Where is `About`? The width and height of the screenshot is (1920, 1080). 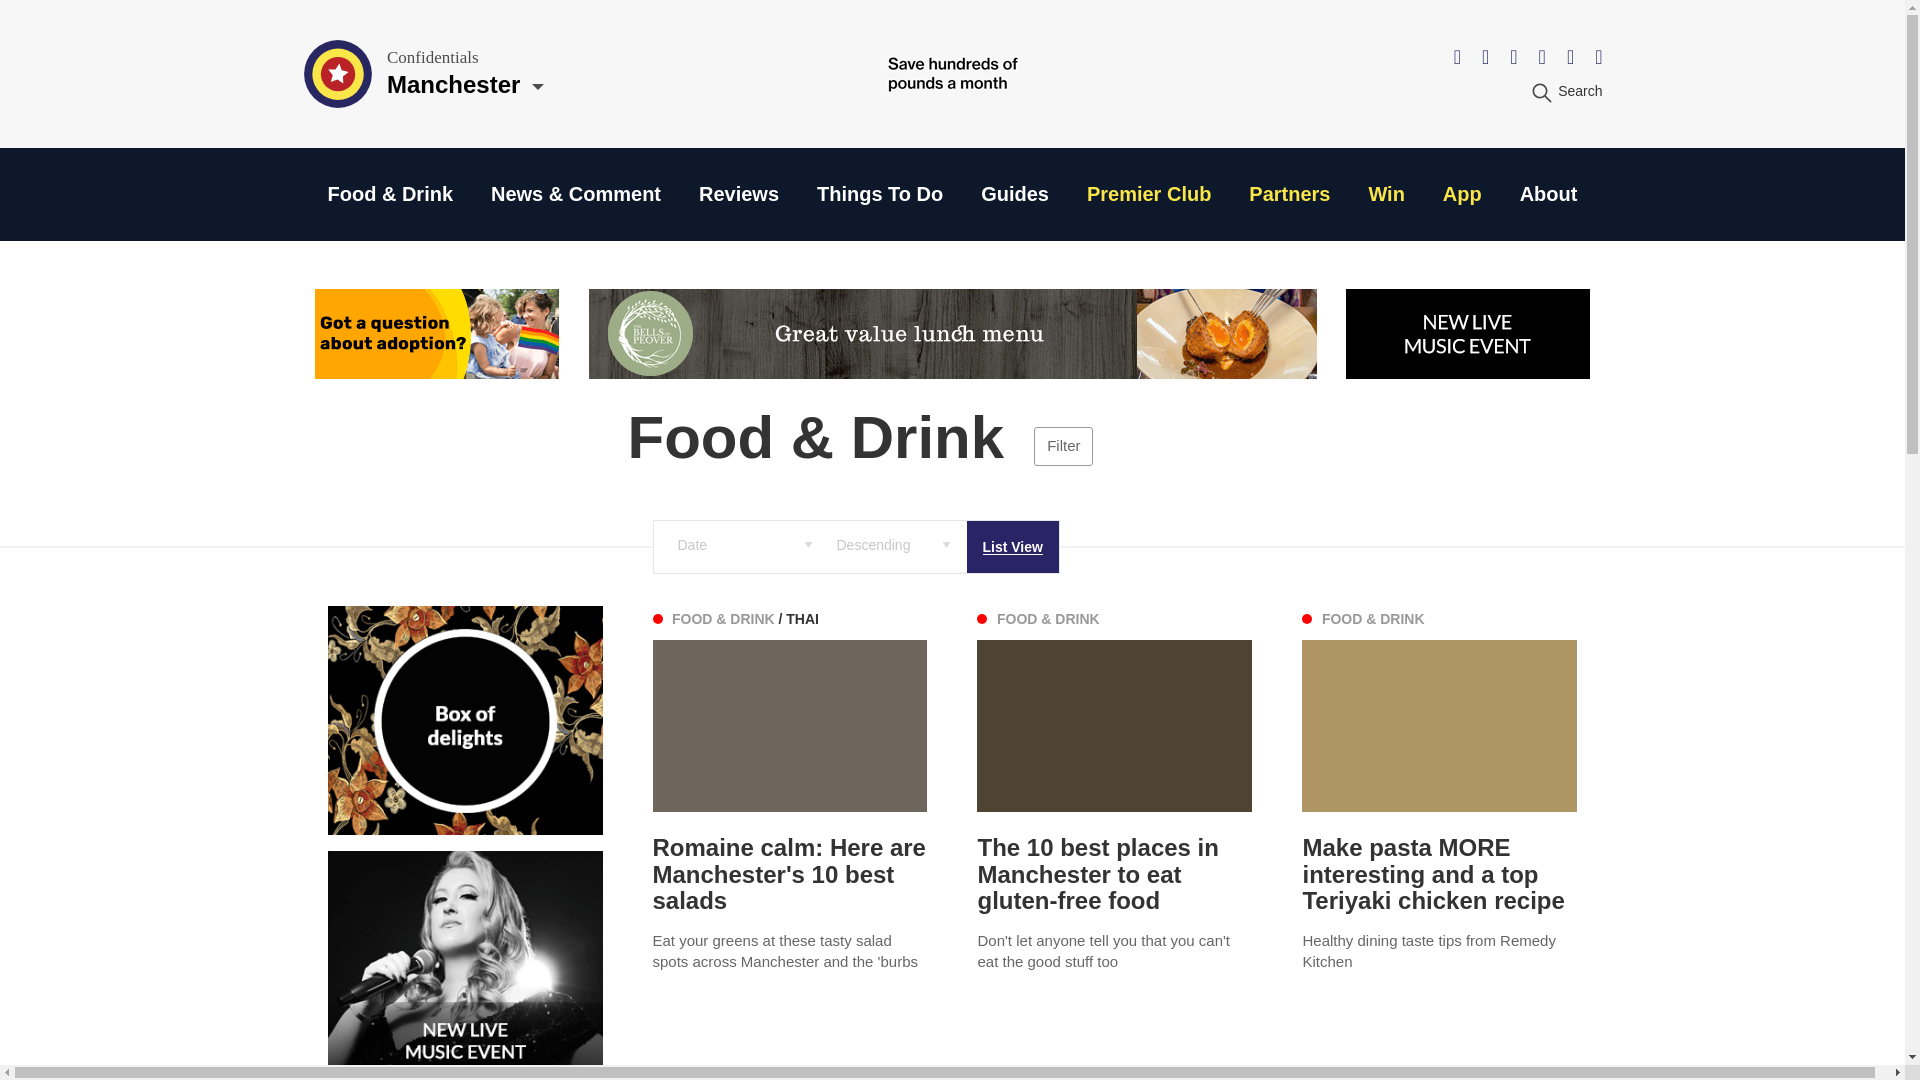
About is located at coordinates (1549, 194).